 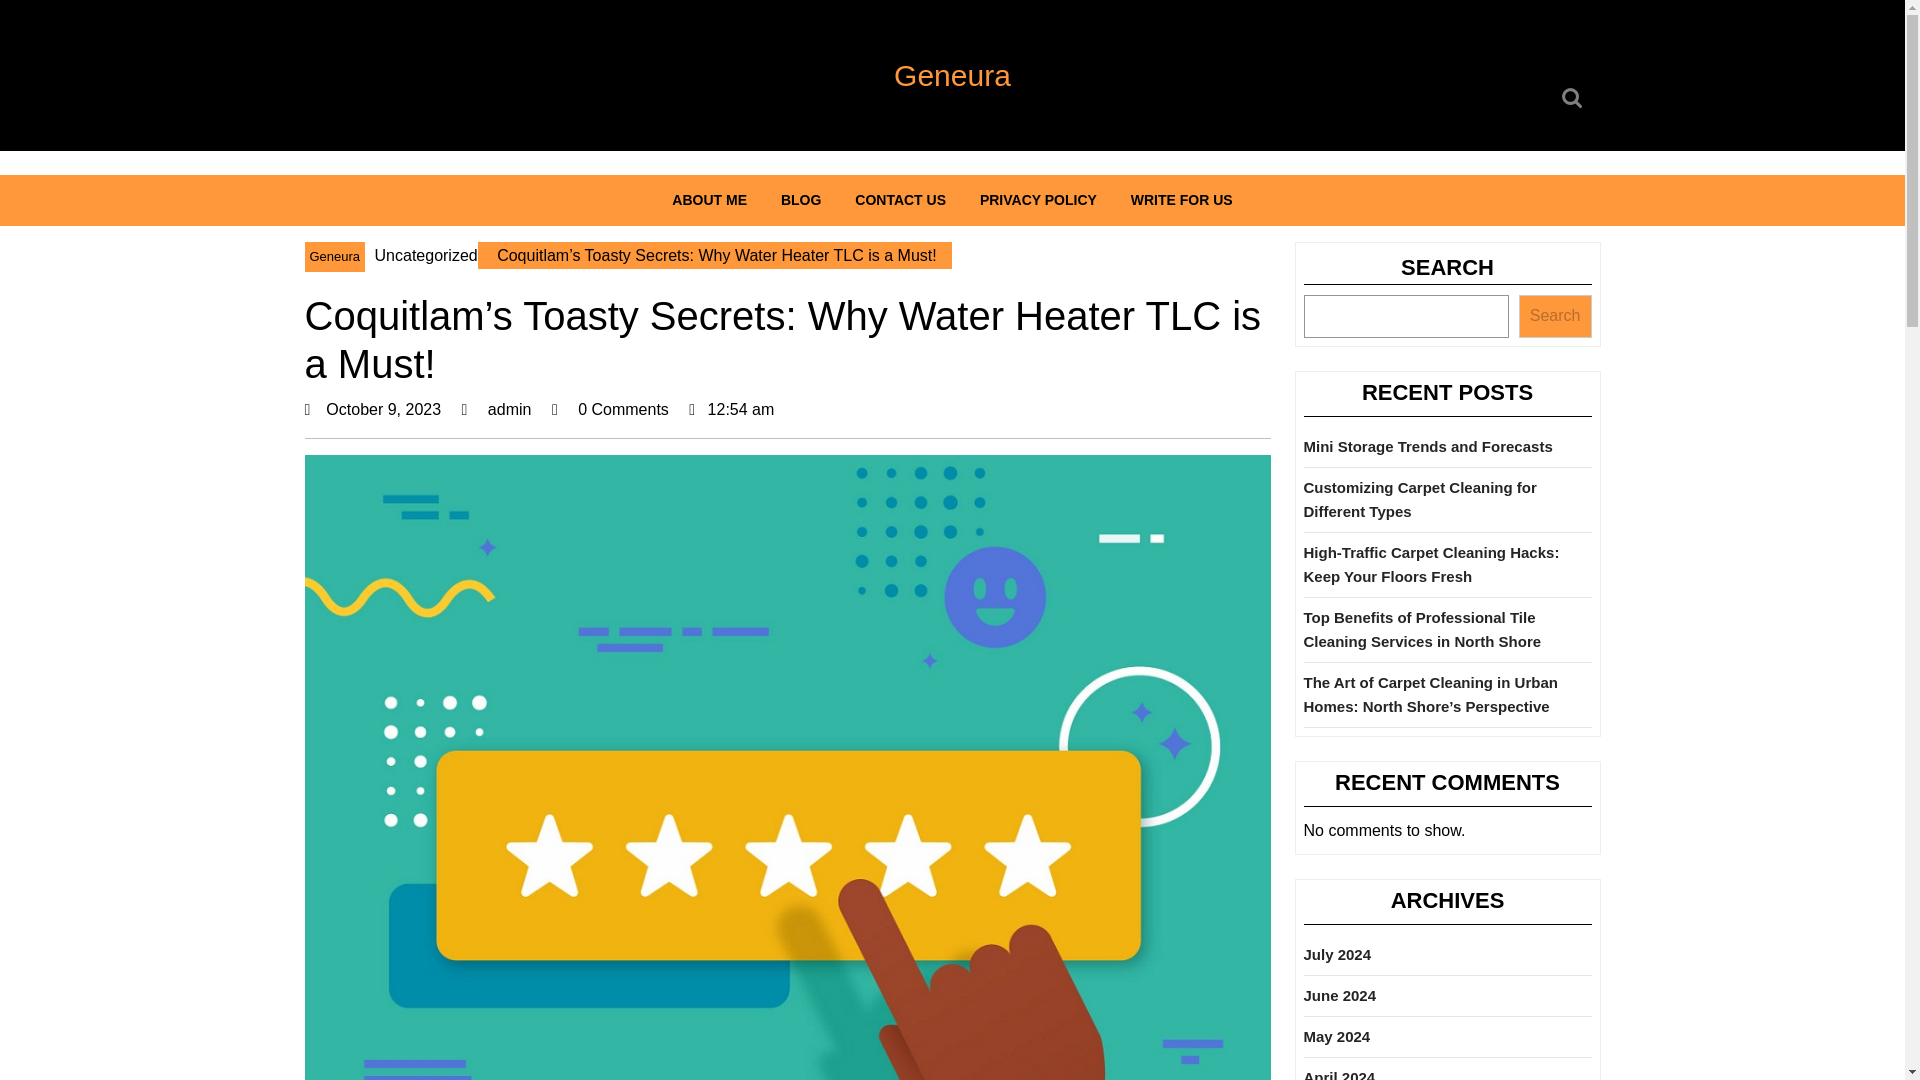 What do you see at coordinates (1431, 564) in the screenshot?
I see `ABOUT ME` at bounding box center [1431, 564].